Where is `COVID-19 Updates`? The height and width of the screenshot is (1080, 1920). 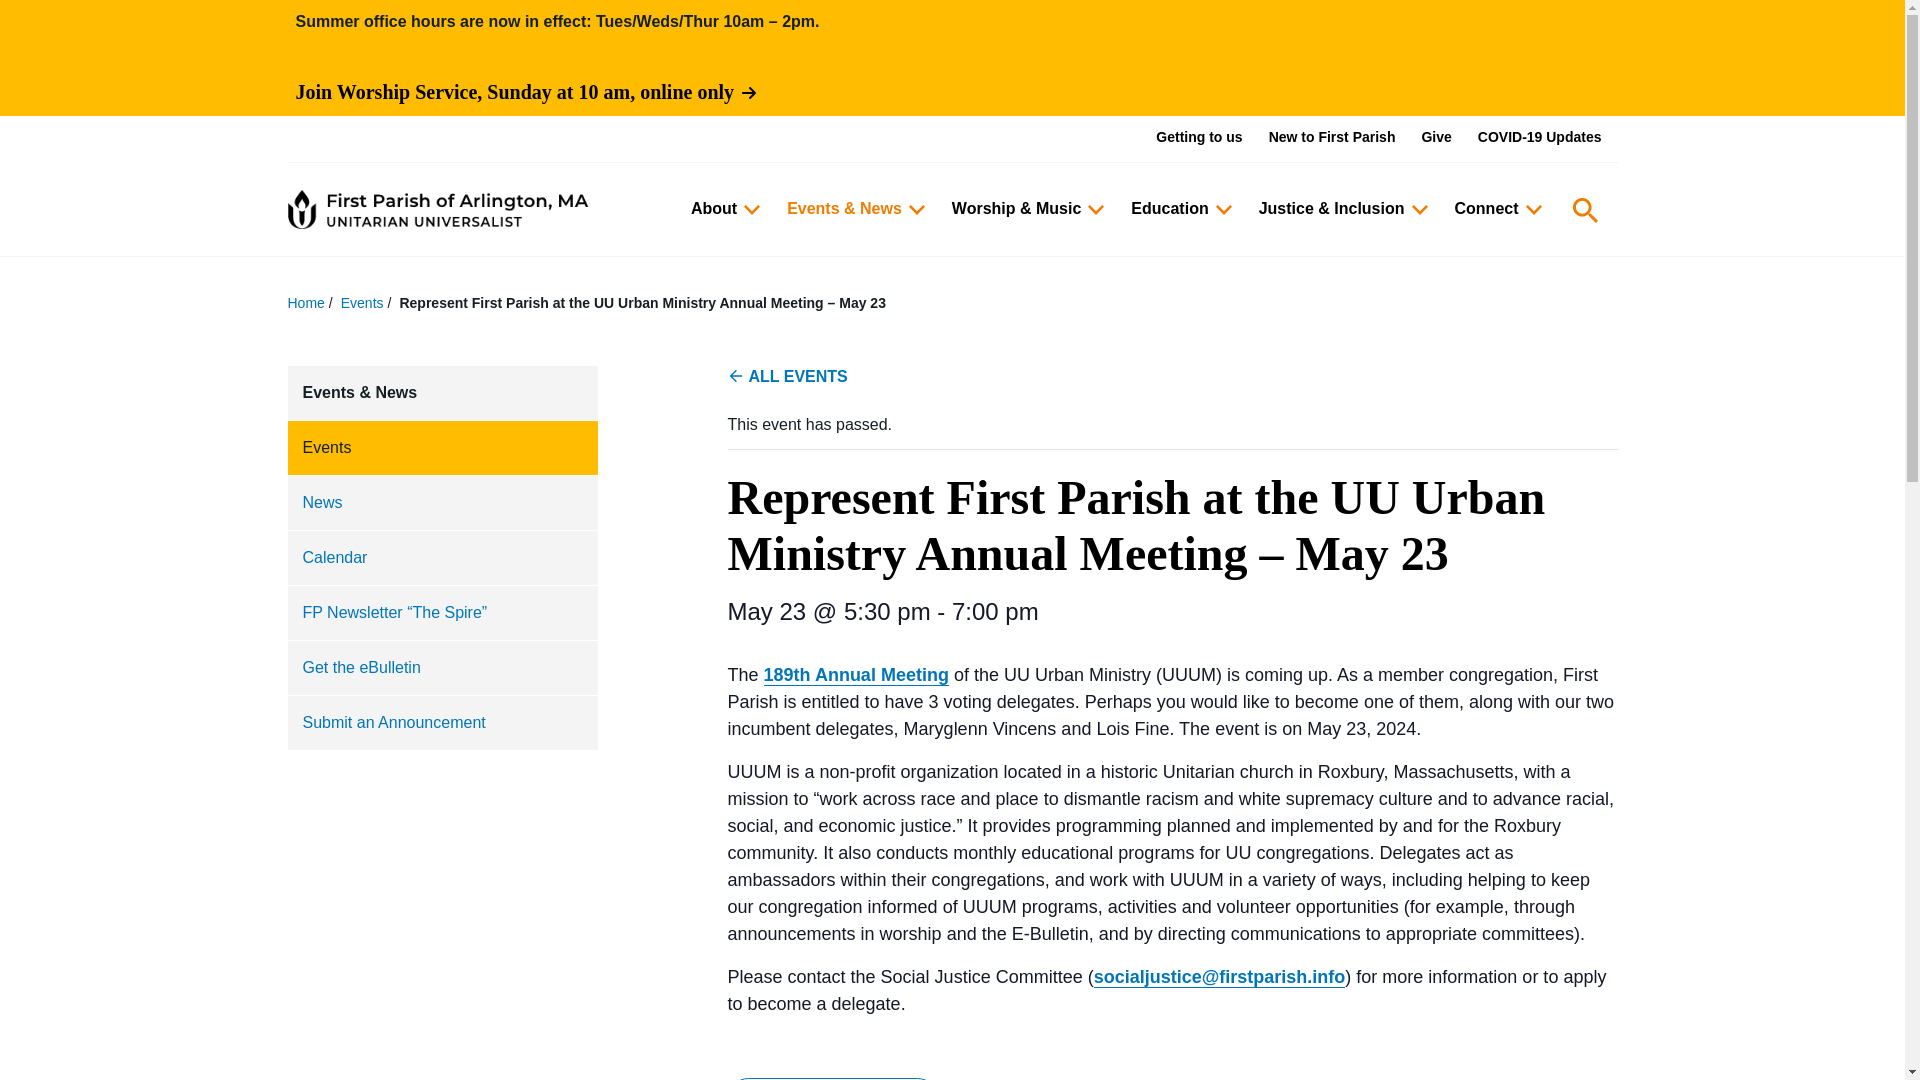 COVID-19 Updates is located at coordinates (1540, 137).